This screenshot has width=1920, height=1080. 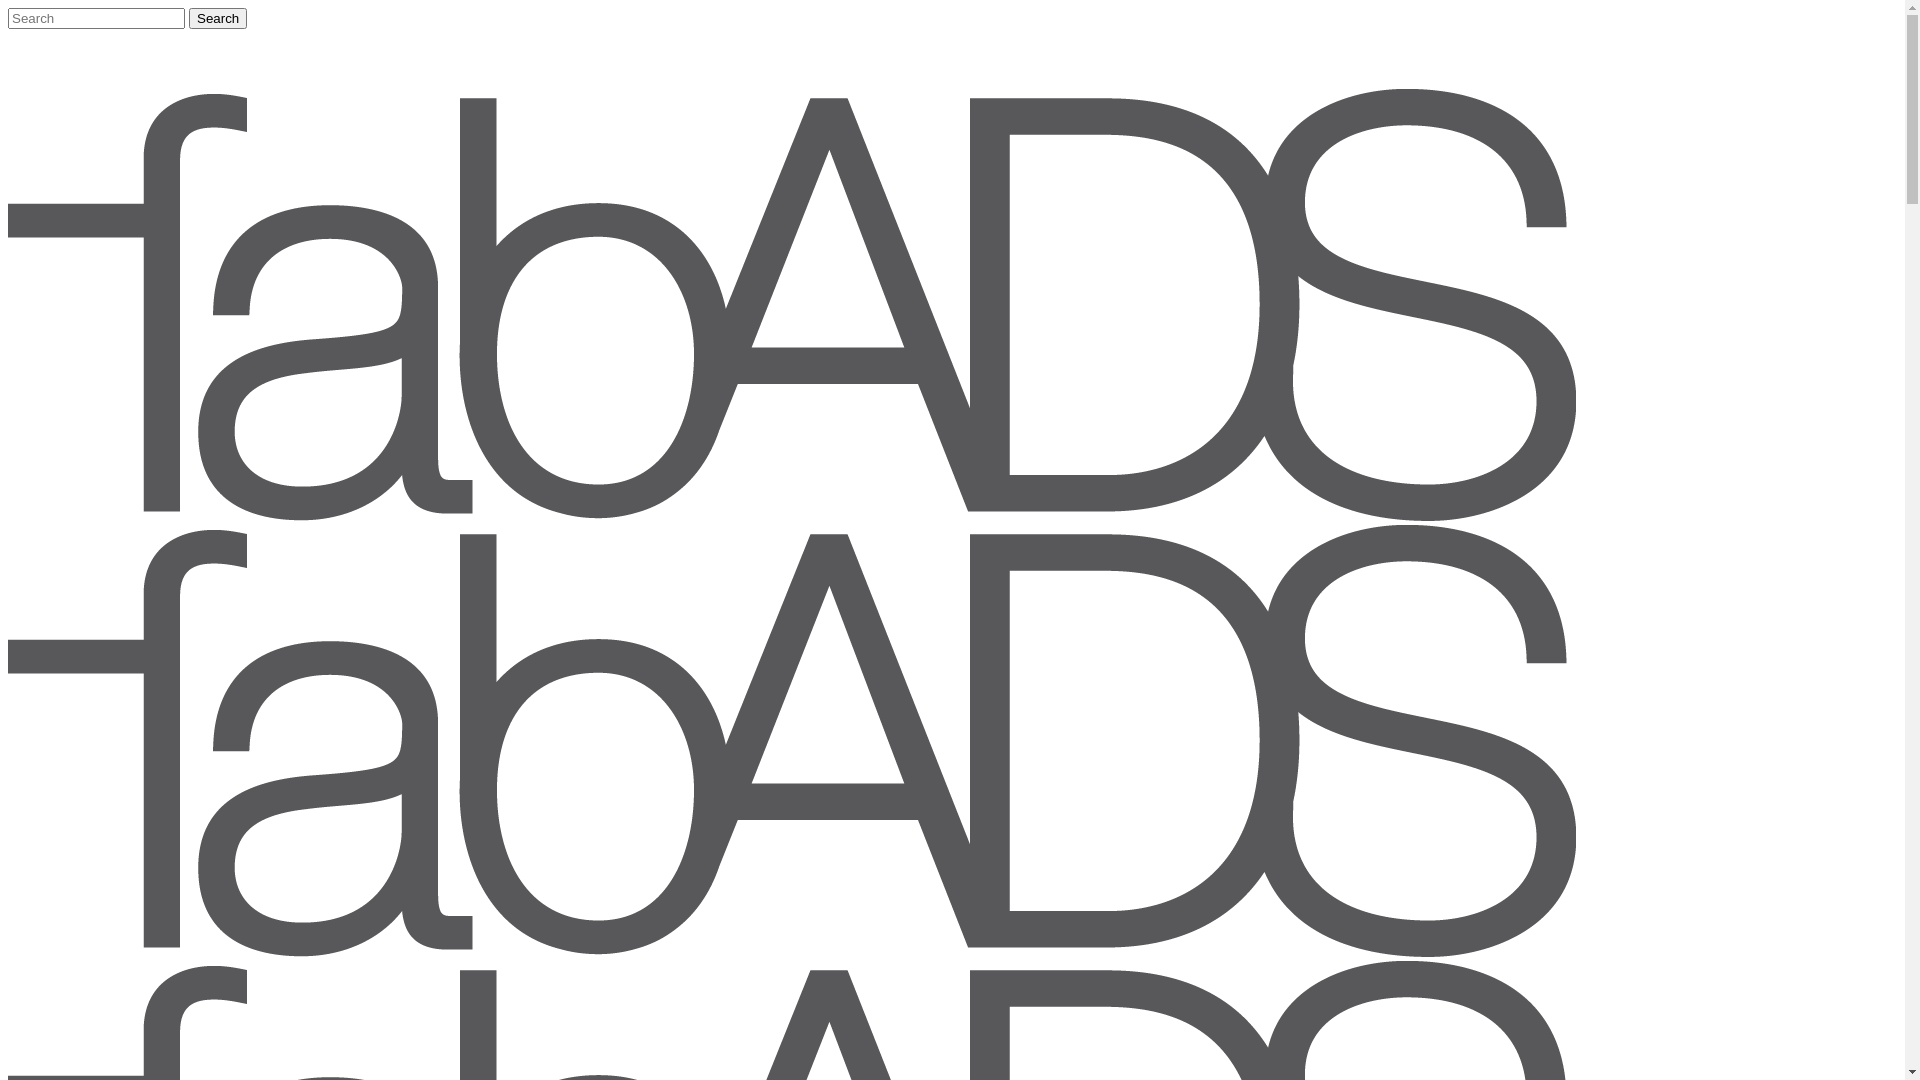 What do you see at coordinates (218, 18) in the screenshot?
I see `Search` at bounding box center [218, 18].